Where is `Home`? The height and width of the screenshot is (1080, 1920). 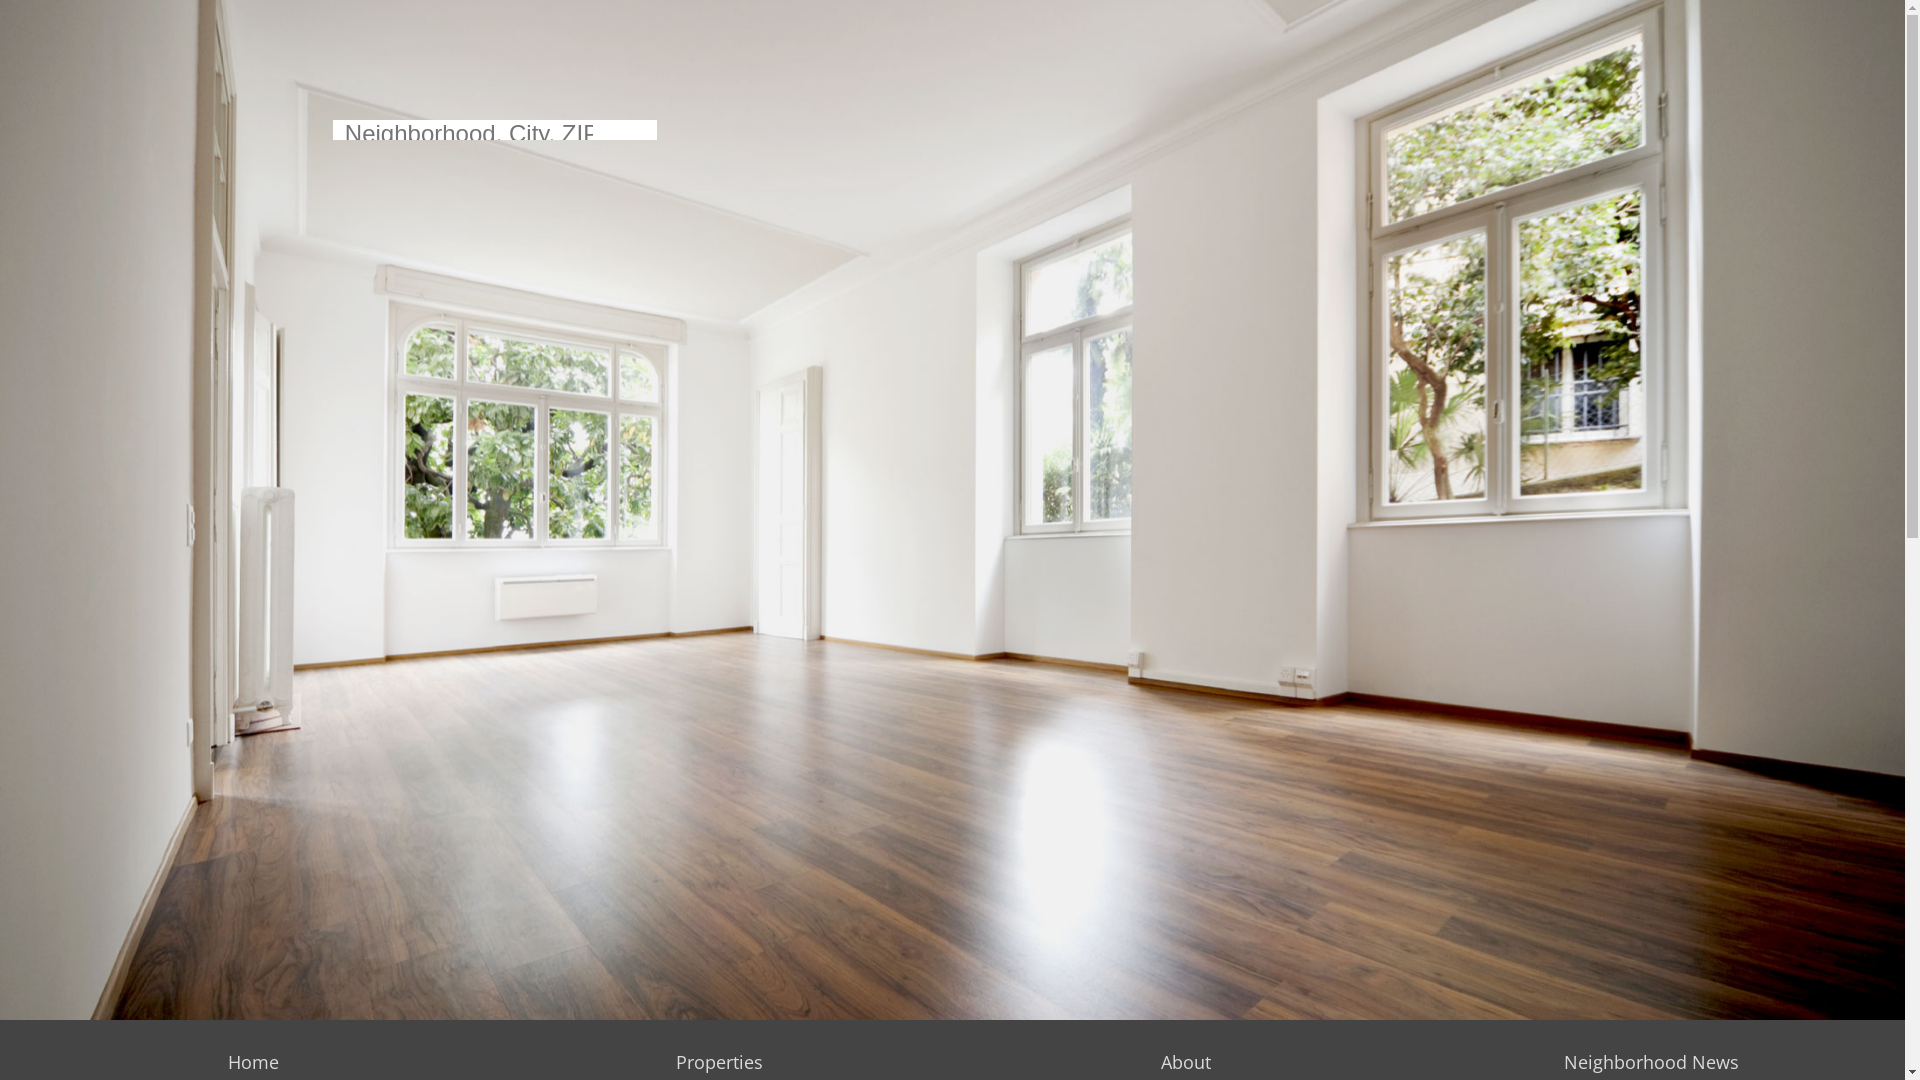
Home is located at coordinates (254, 1062).